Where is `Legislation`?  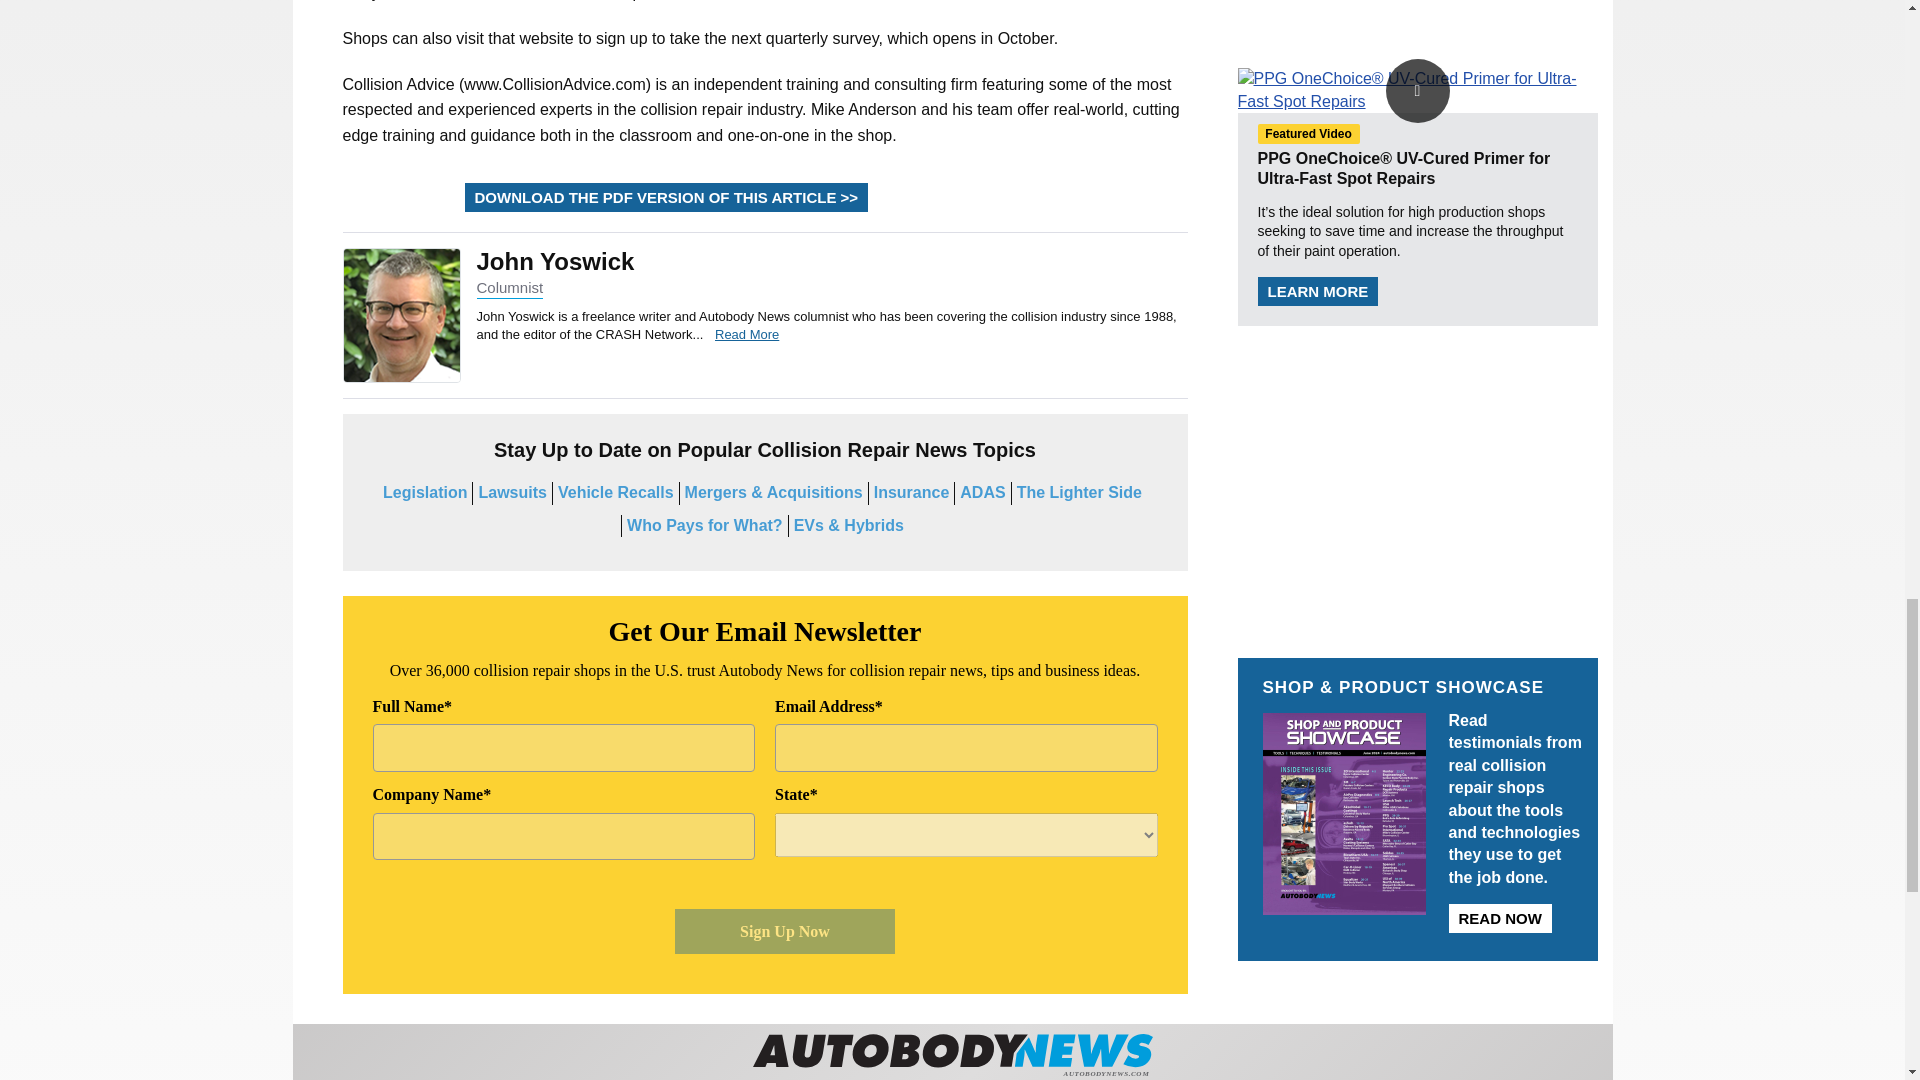
Legislation is located at coordinates (424, 492).